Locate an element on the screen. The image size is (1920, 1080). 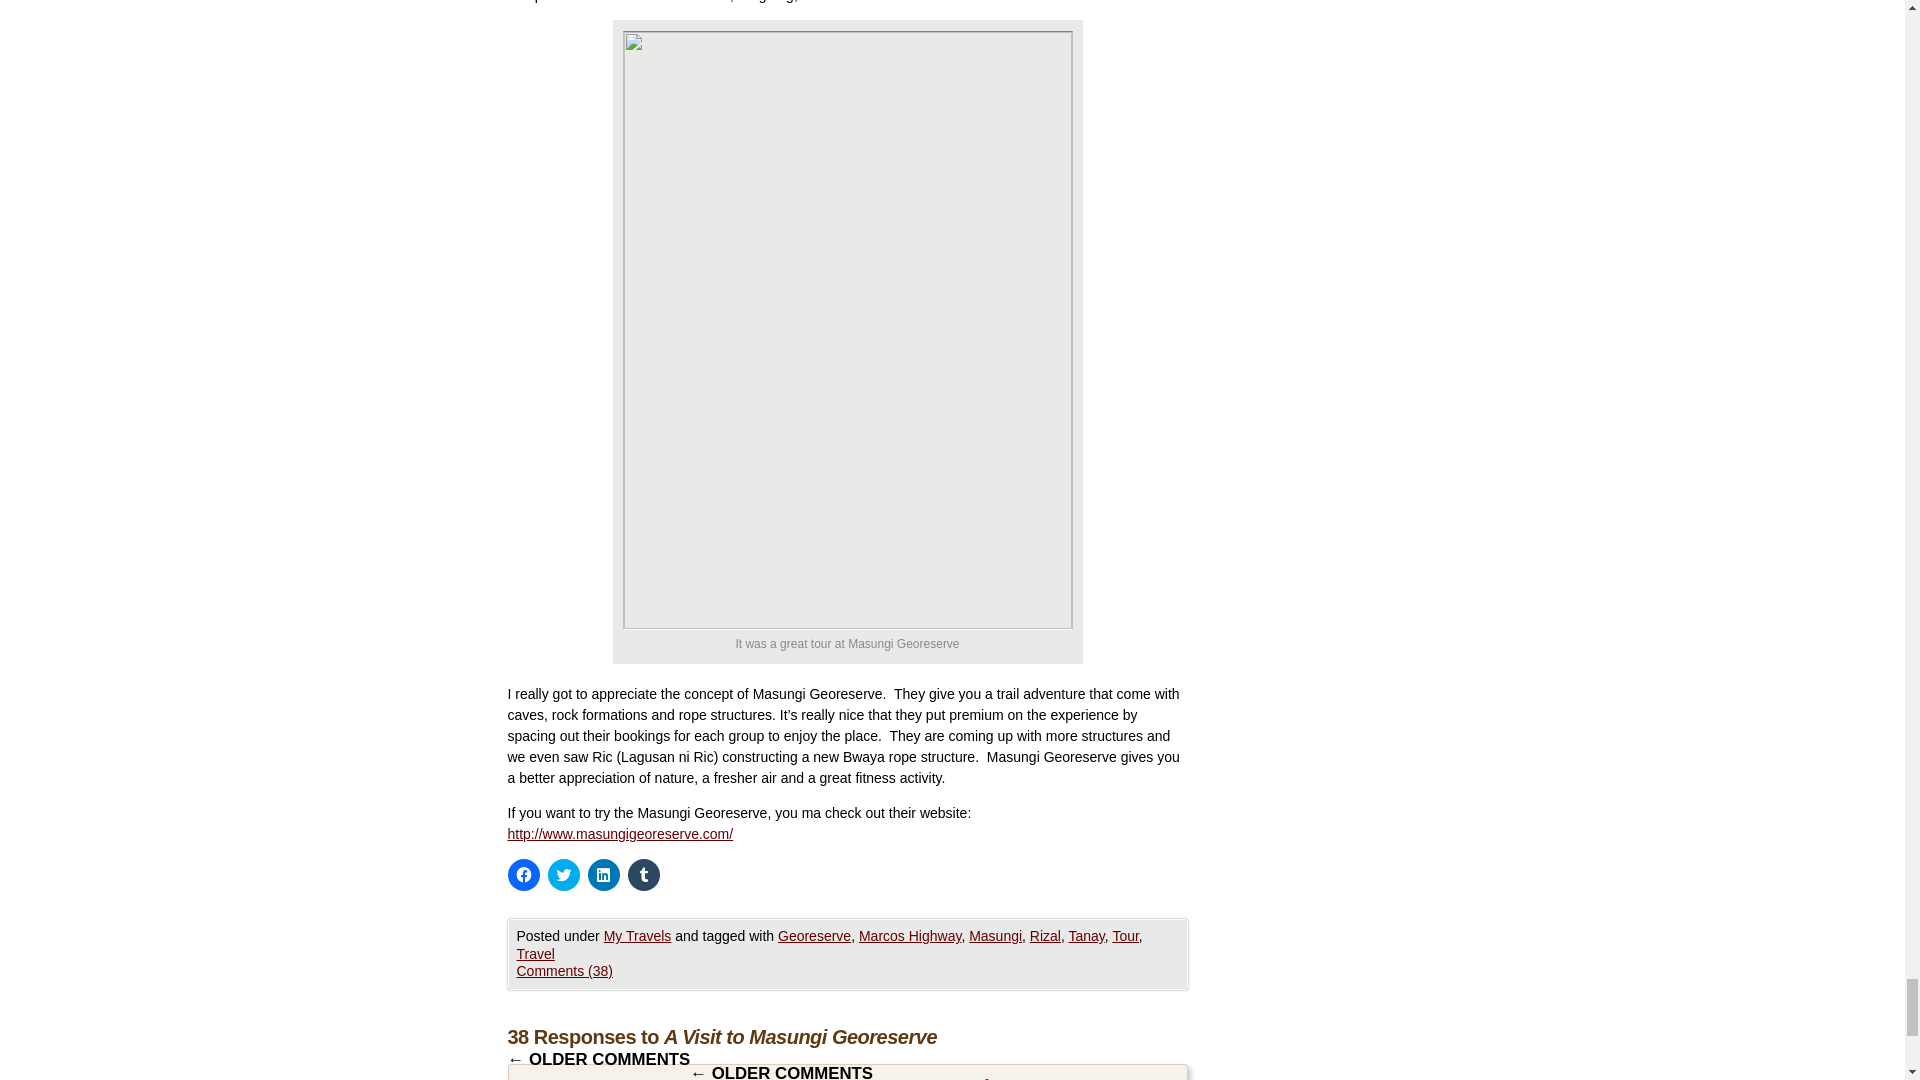
Click to share on LinkedIn is located at coordinates (604, 874).